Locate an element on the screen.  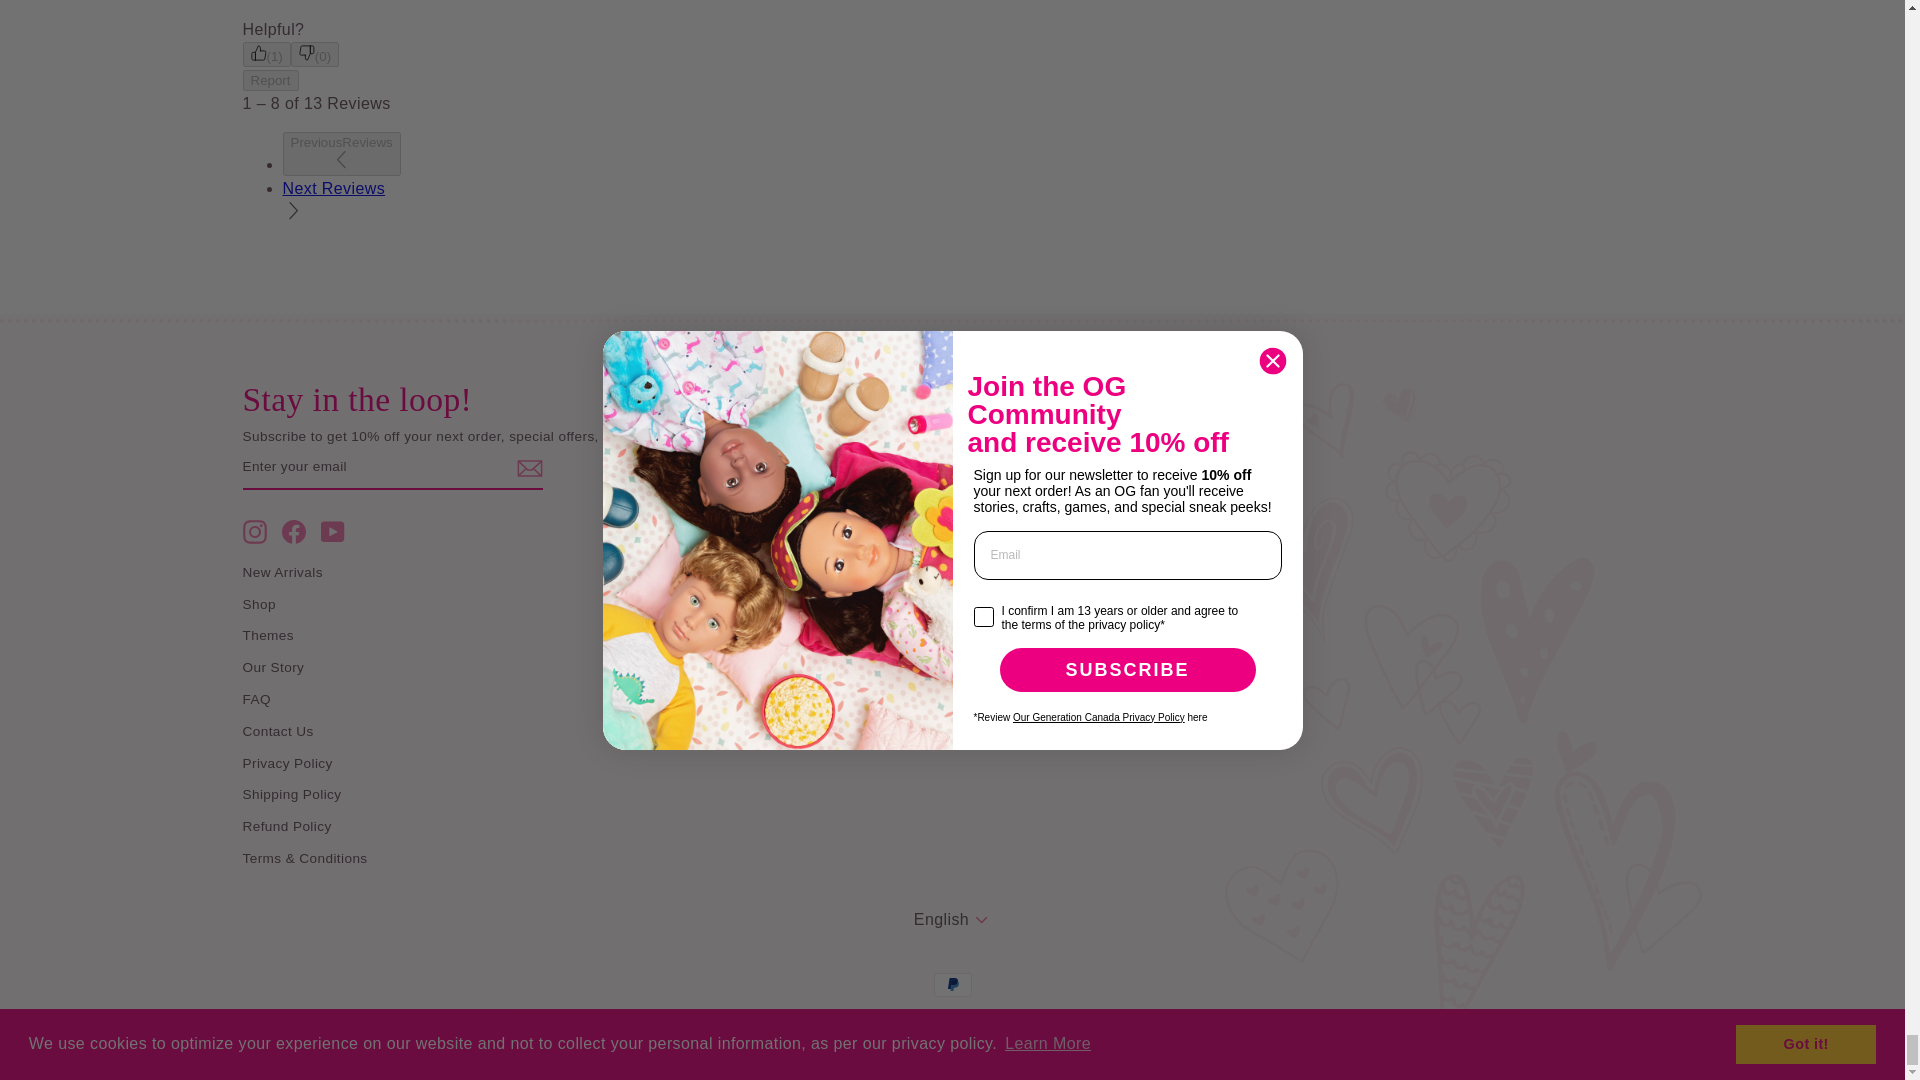
Our Generation - Canada on Instagram is located at coordinates (254, 532).